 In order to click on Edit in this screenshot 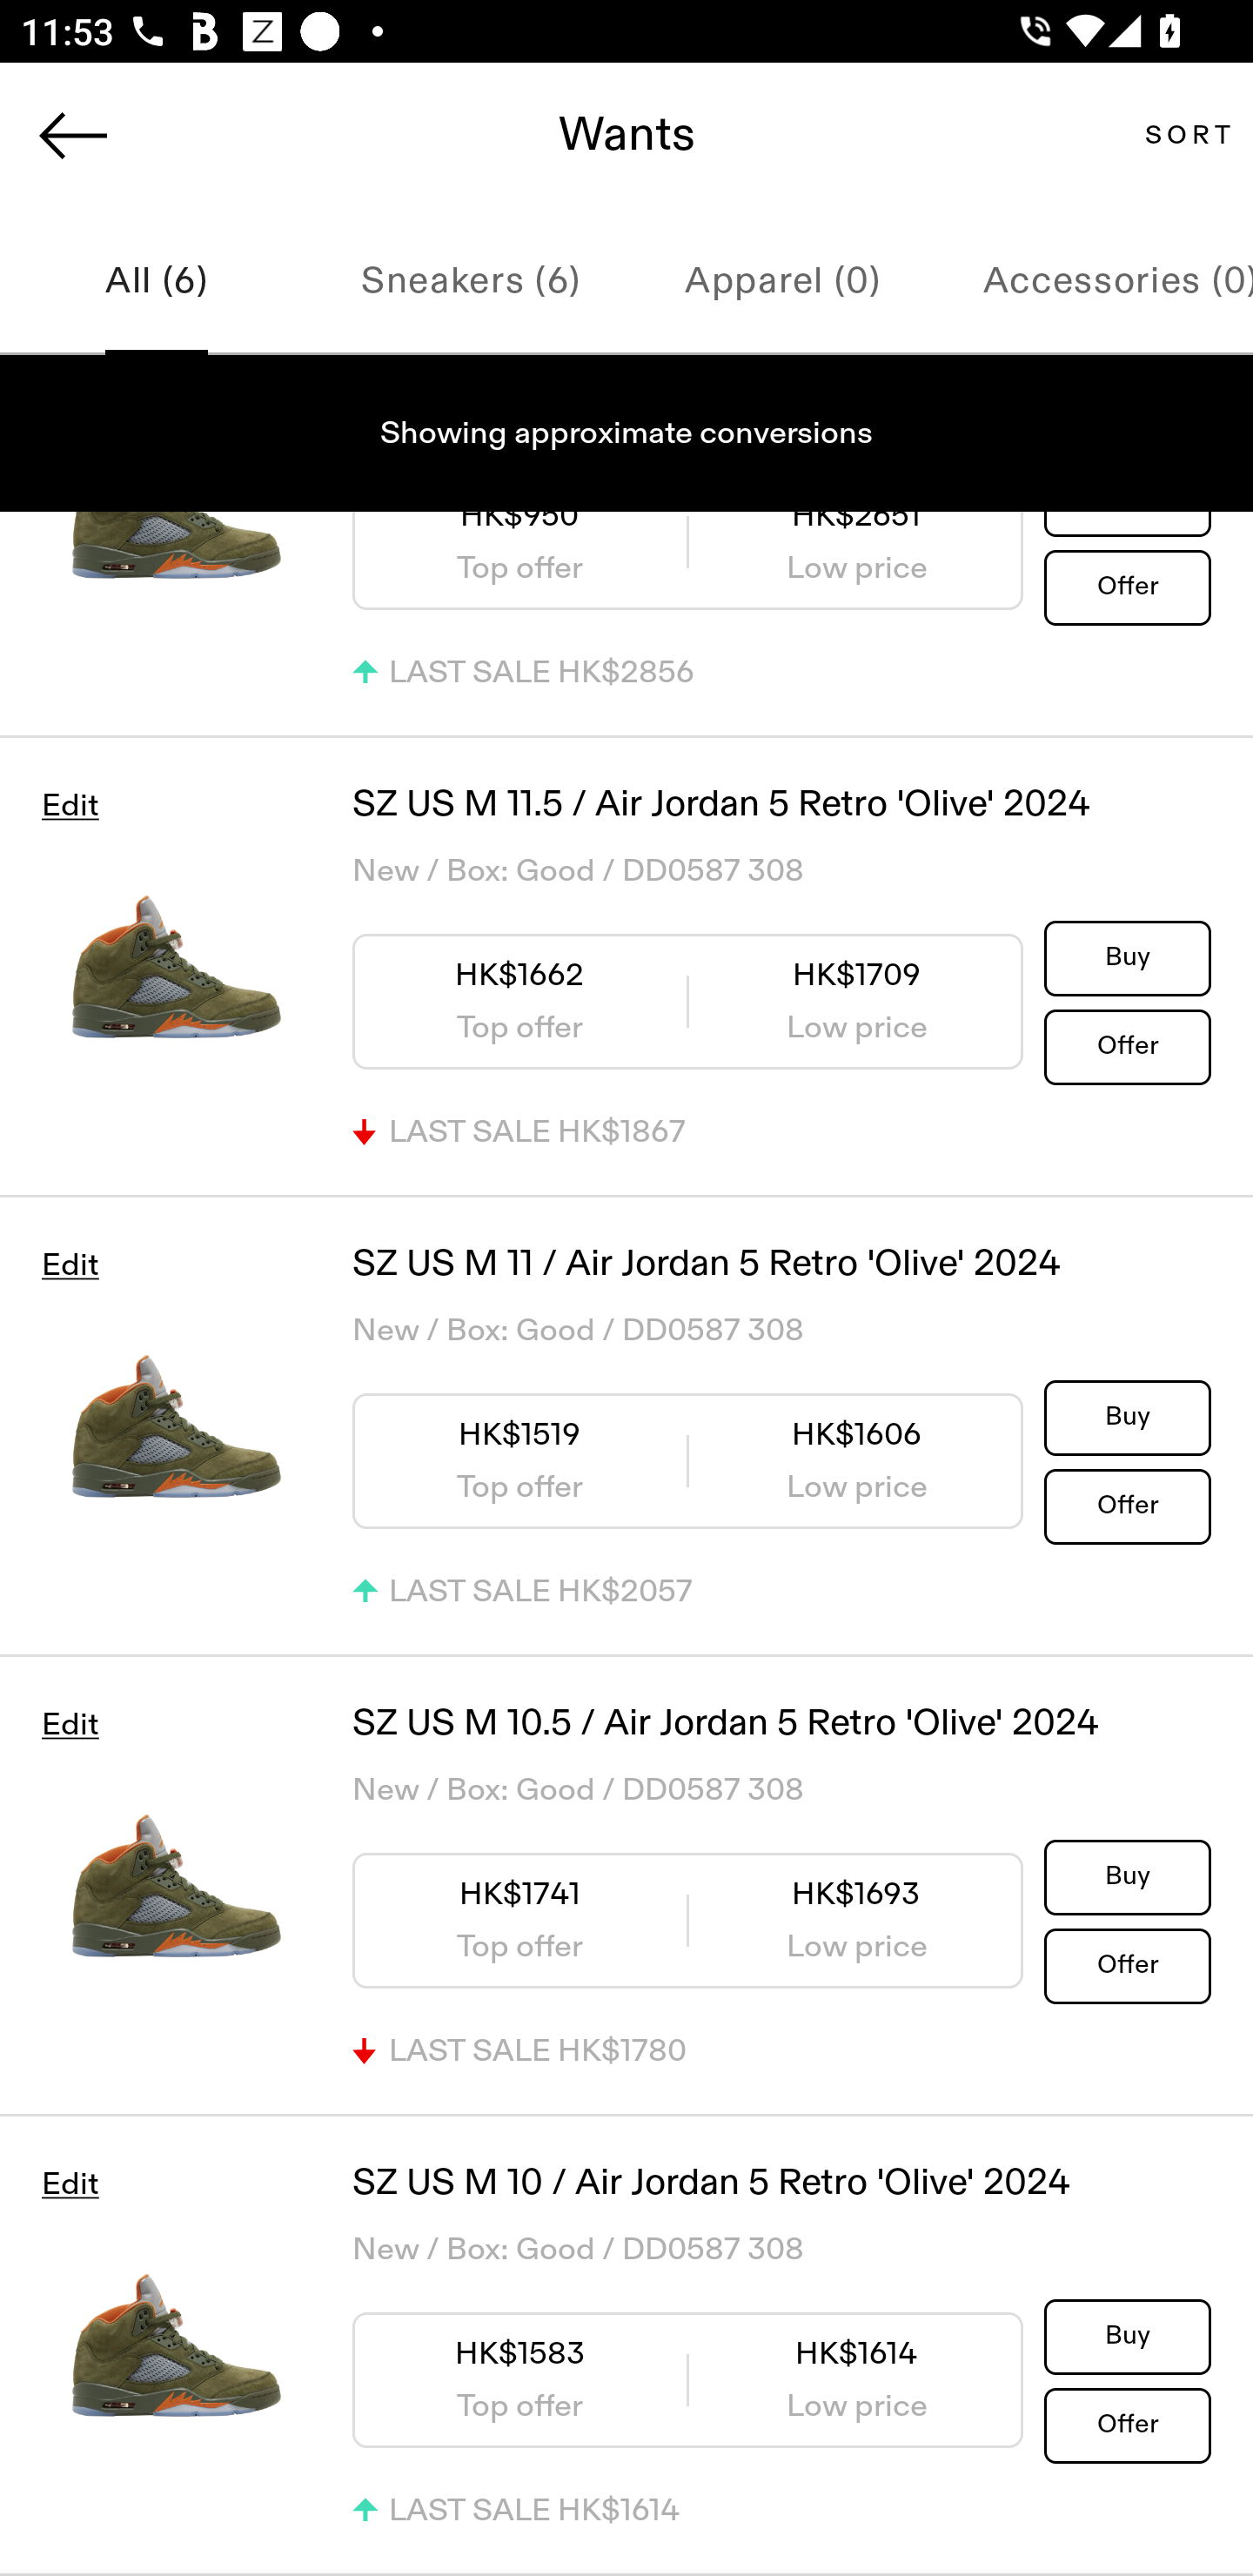, I will do `click(70, 2184)`.